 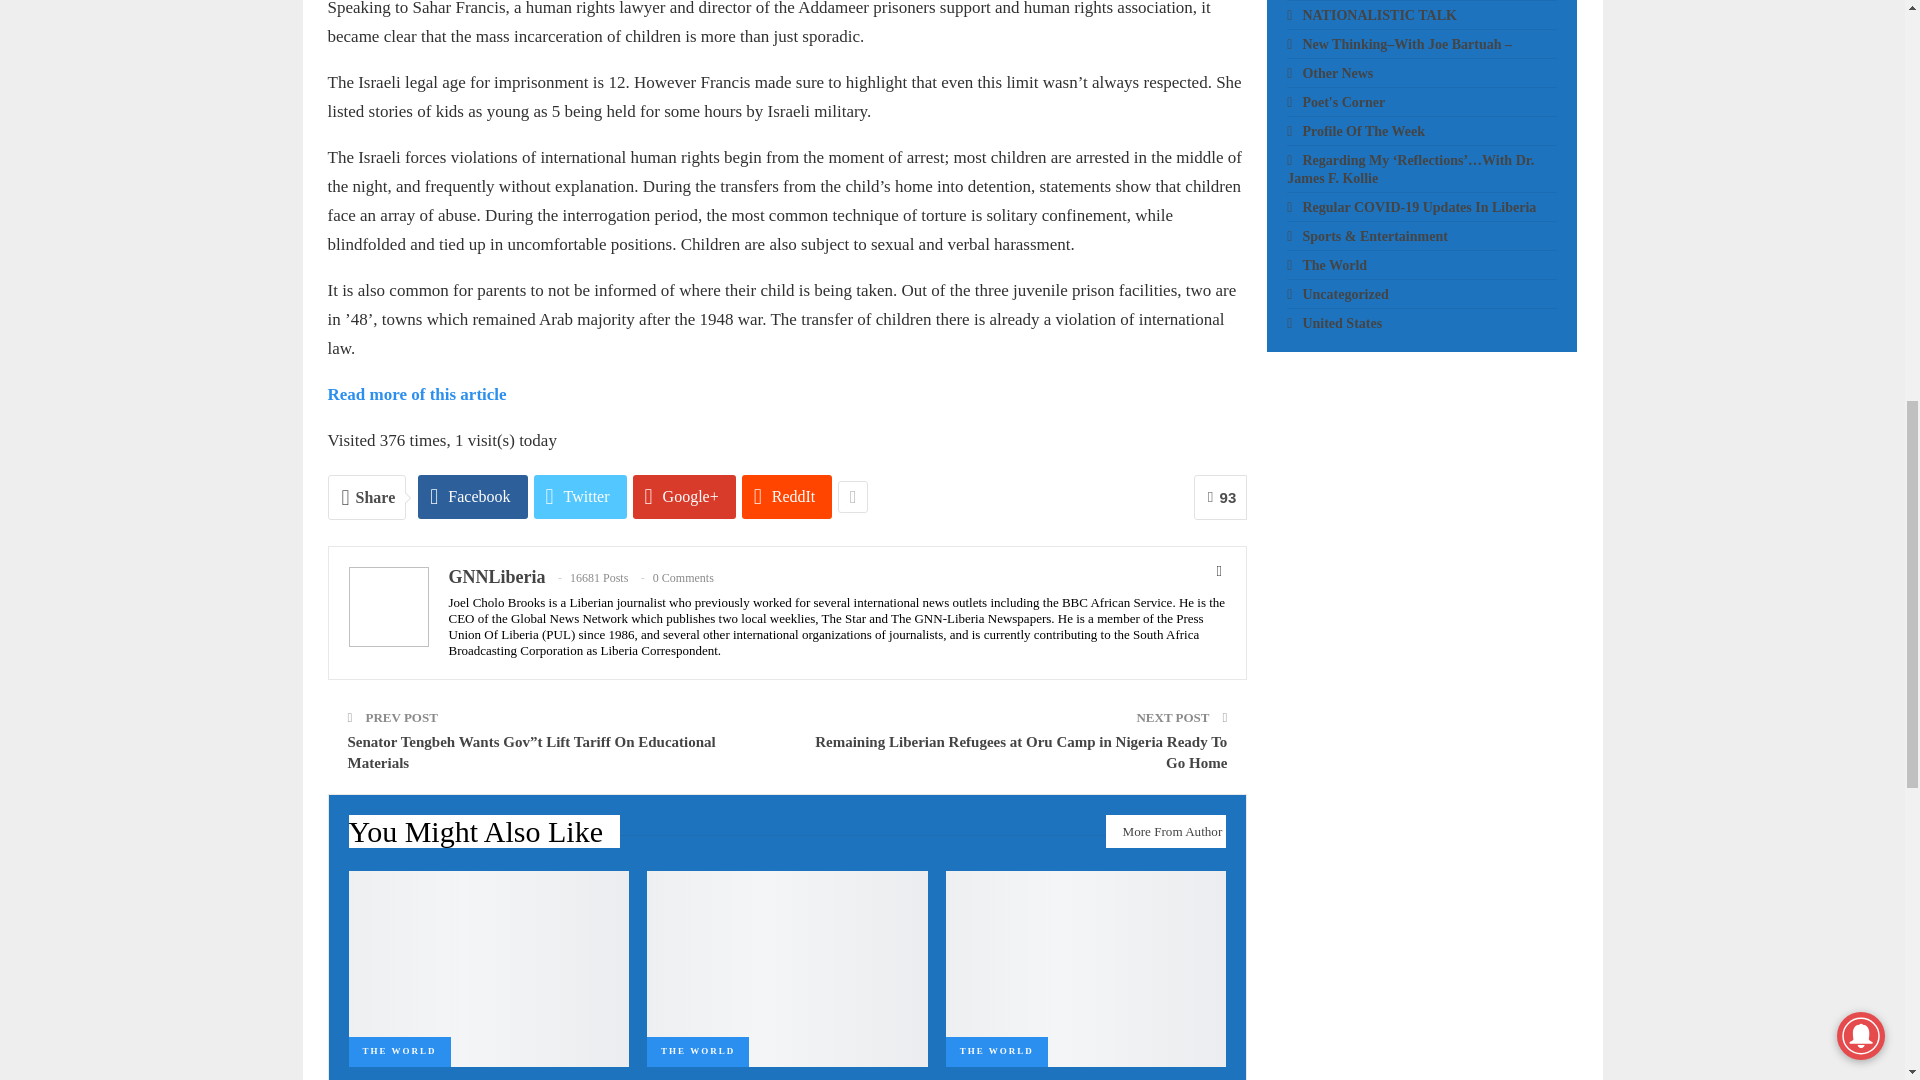 I want to click on ReddIt, so click(x=787, y=497).